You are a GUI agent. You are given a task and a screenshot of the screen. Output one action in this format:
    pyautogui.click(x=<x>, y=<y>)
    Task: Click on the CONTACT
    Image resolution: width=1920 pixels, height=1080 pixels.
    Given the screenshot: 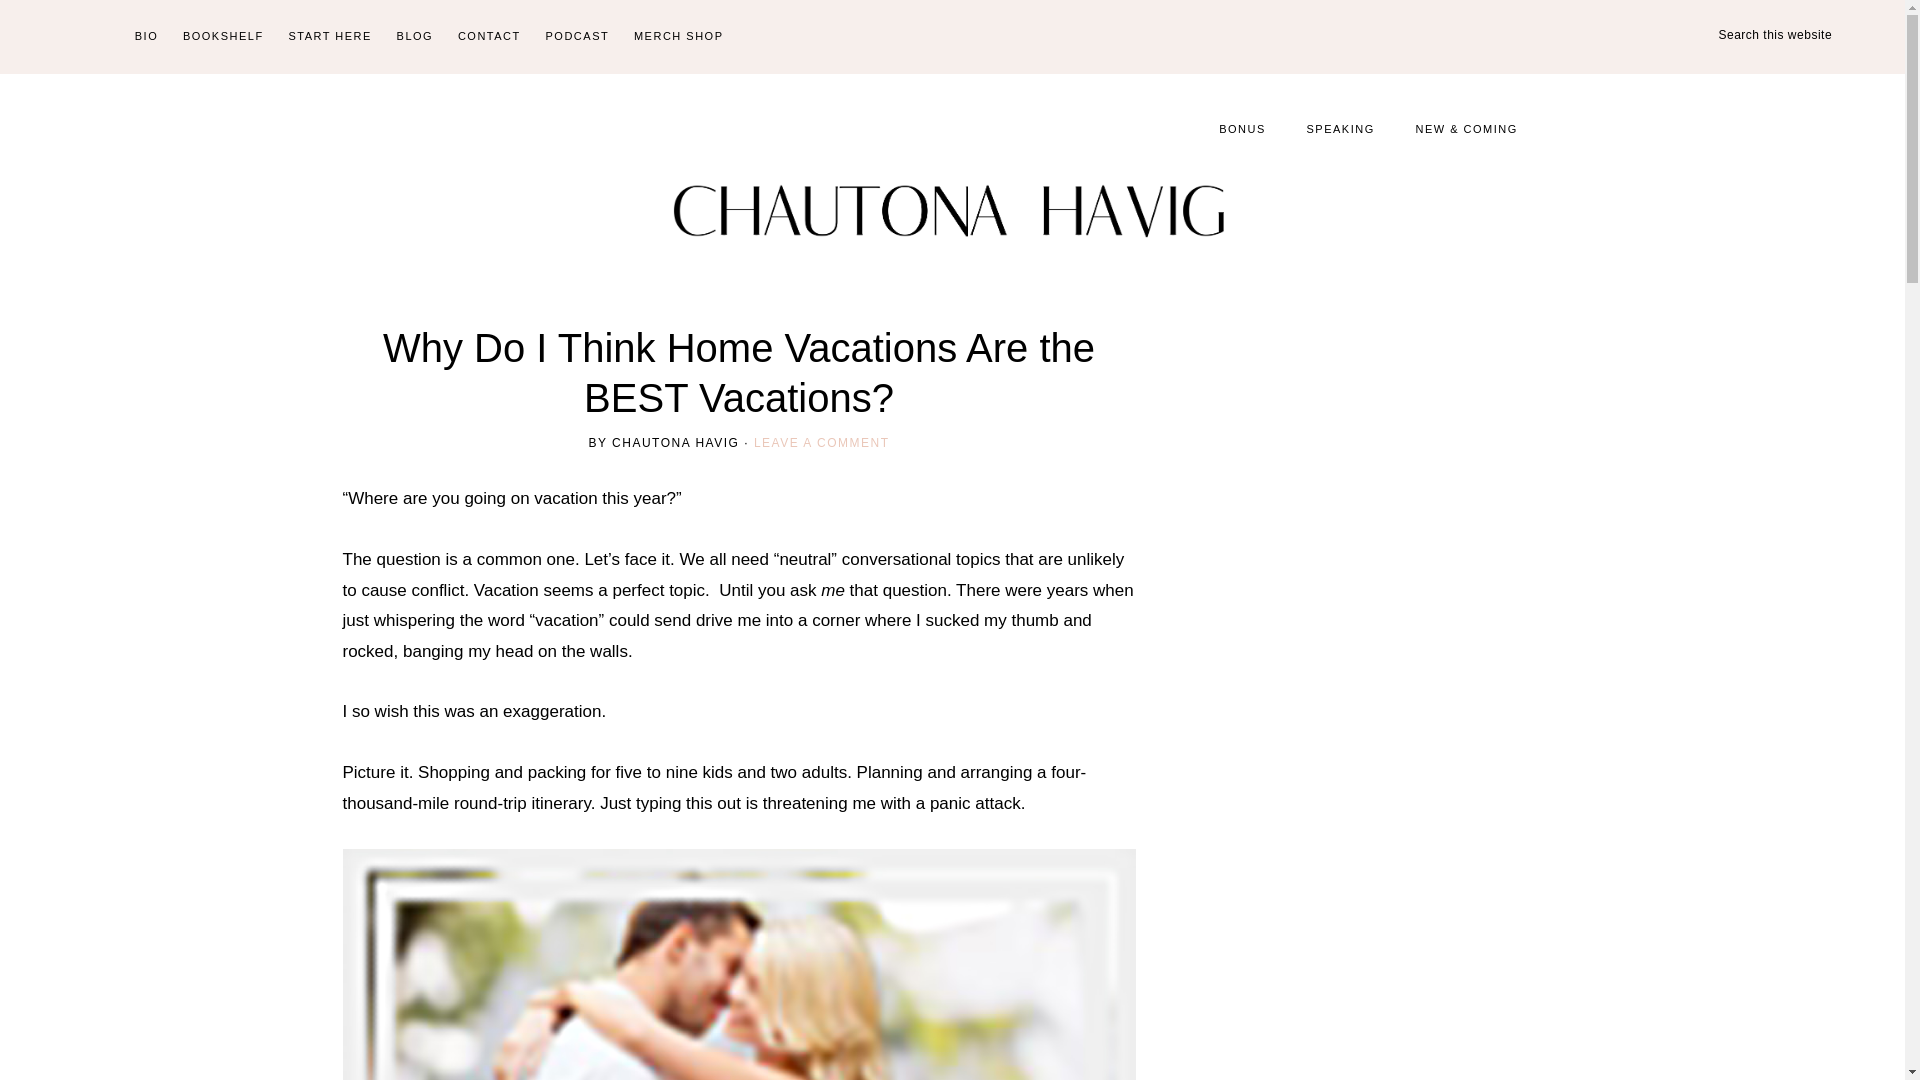 What is the action you would take?
    pyautogui.click(x=489, y=37)
    